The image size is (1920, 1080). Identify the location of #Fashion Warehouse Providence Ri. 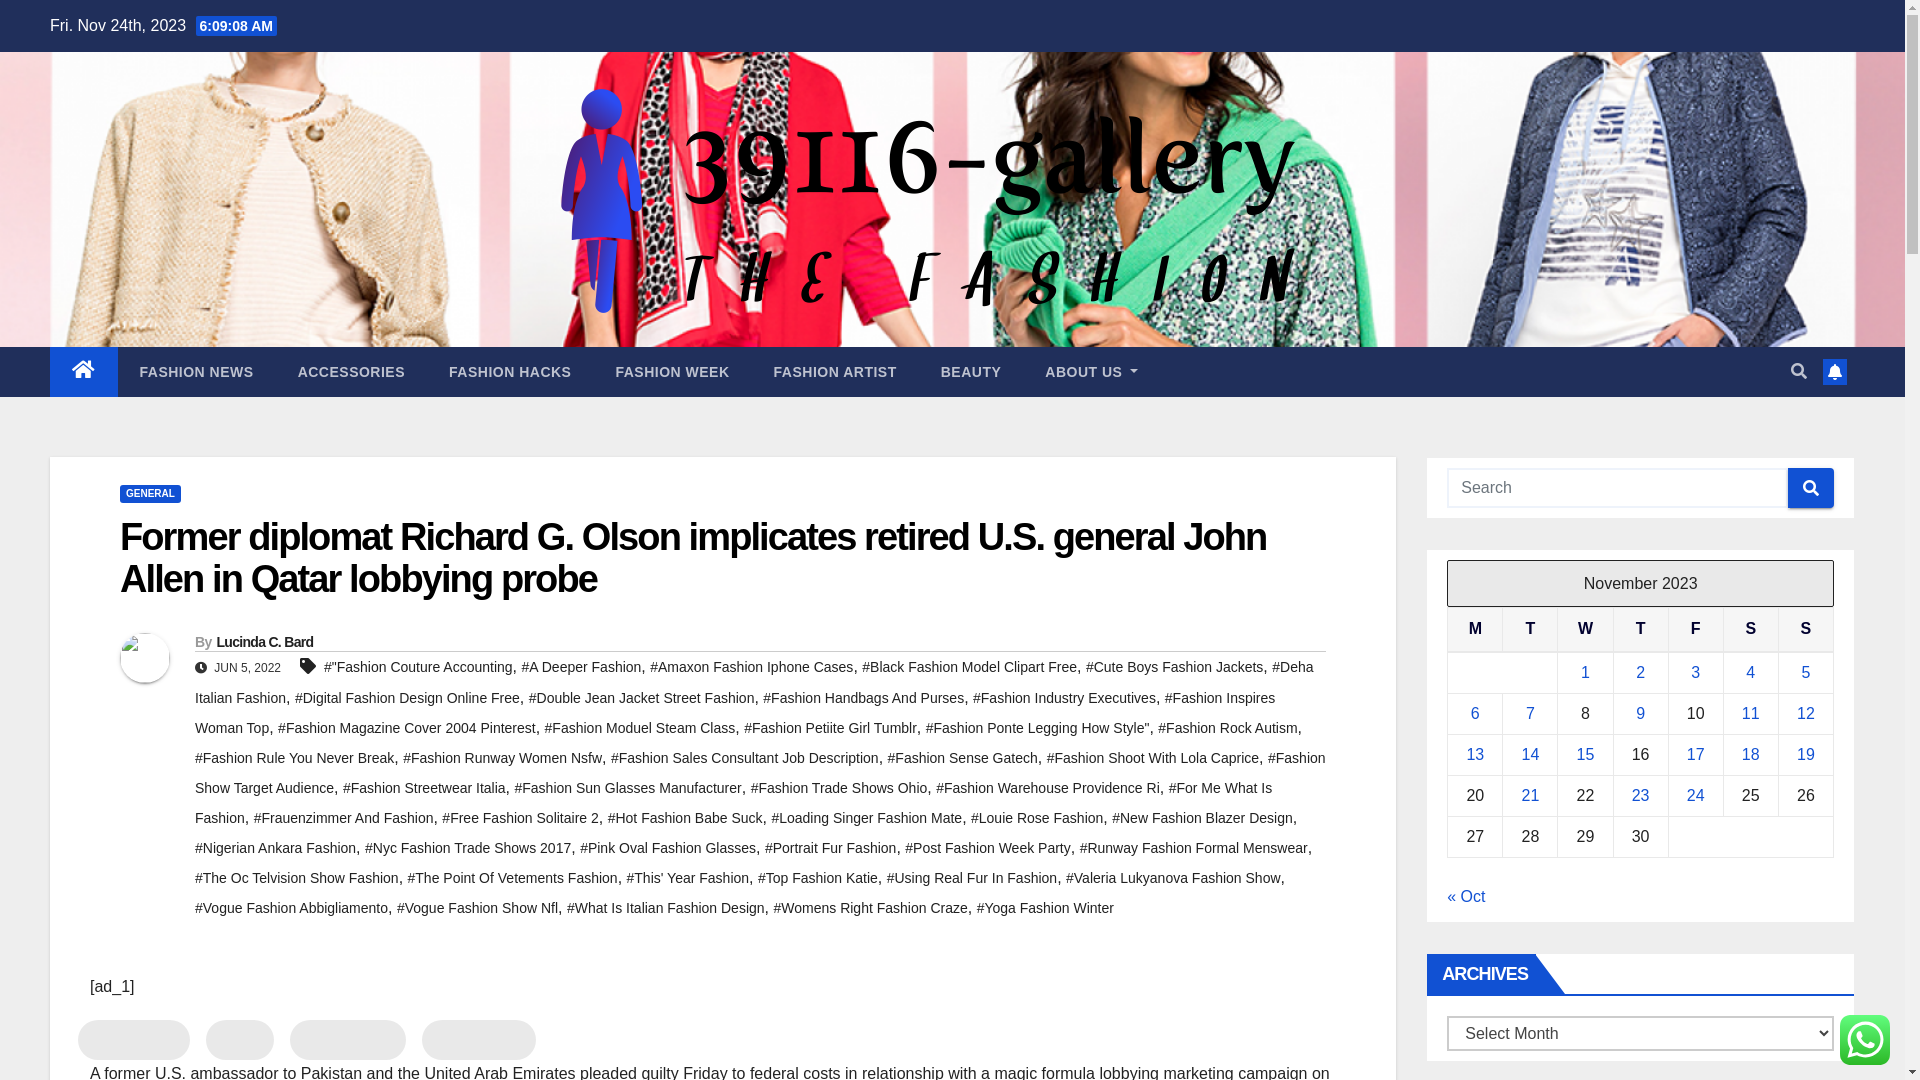
(1048, 788).